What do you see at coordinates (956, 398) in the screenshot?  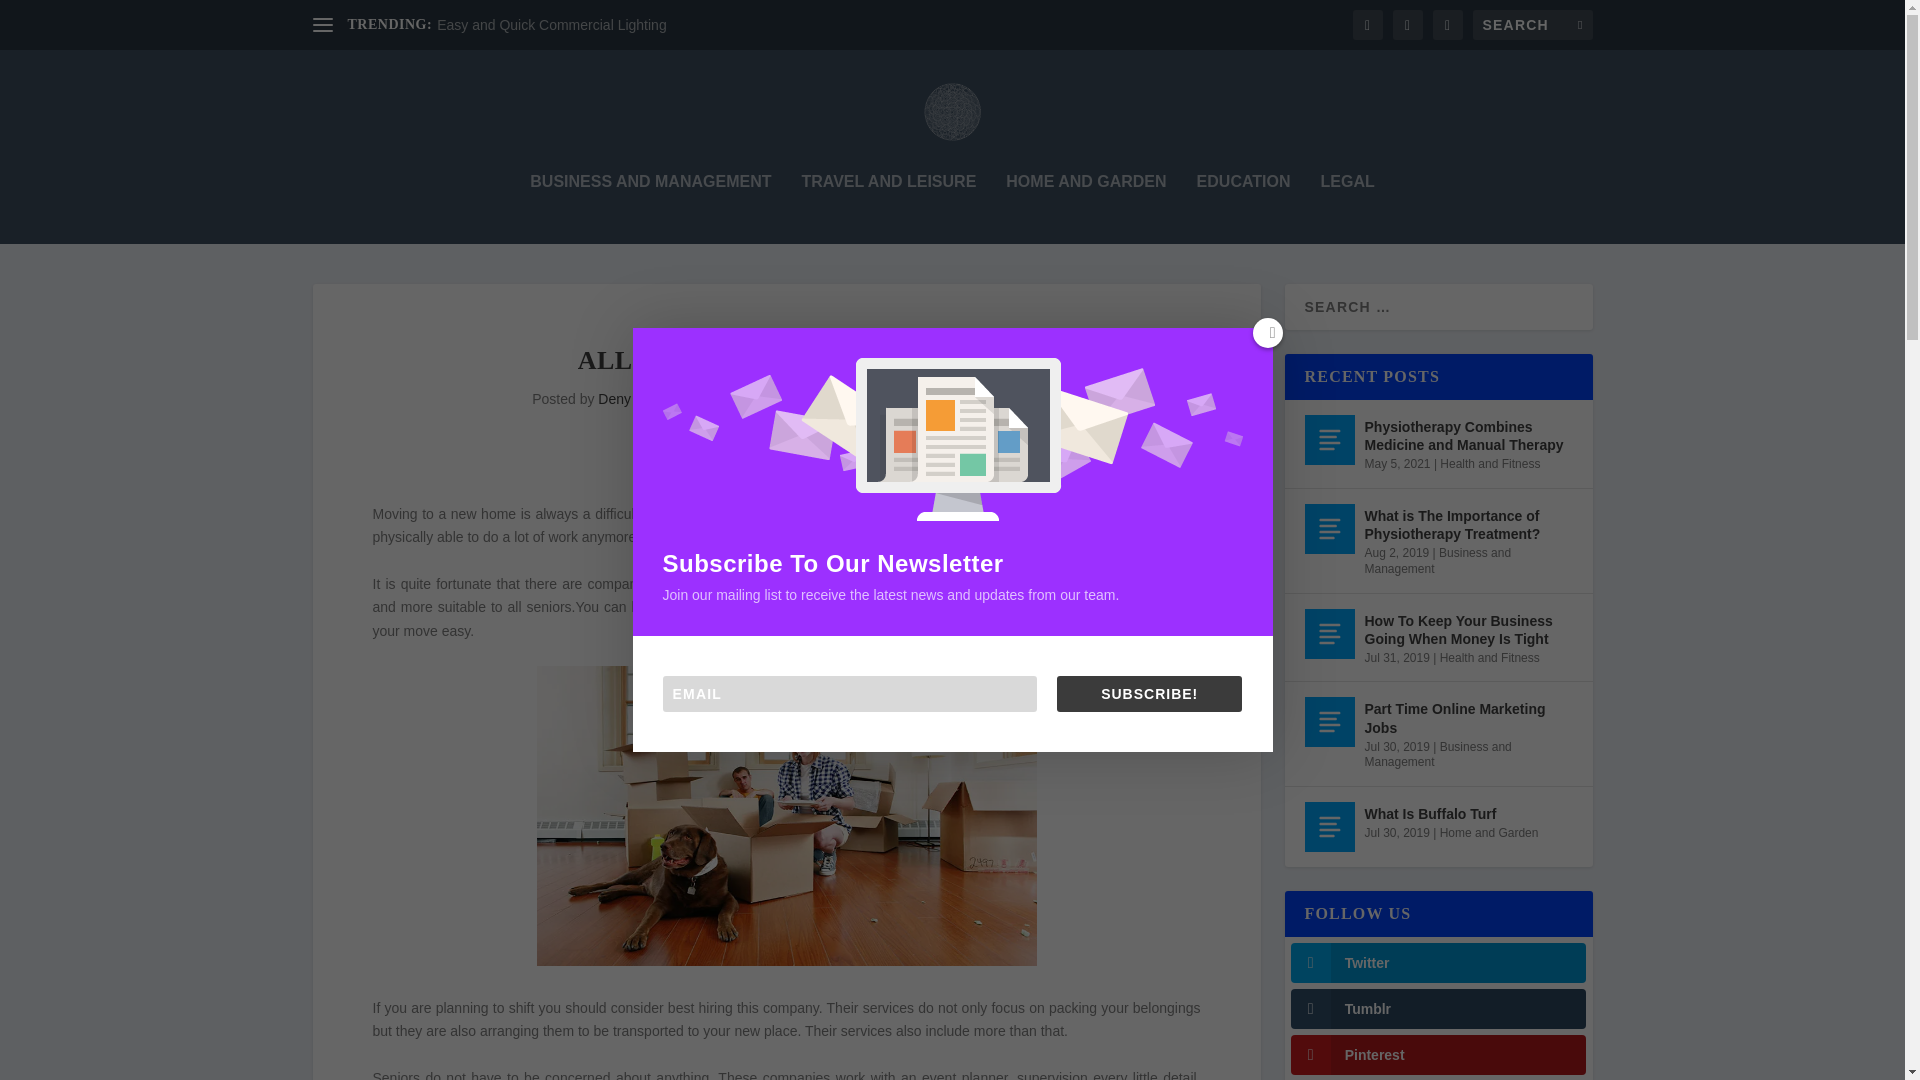 I see `0` at bounding box center [956, 398].